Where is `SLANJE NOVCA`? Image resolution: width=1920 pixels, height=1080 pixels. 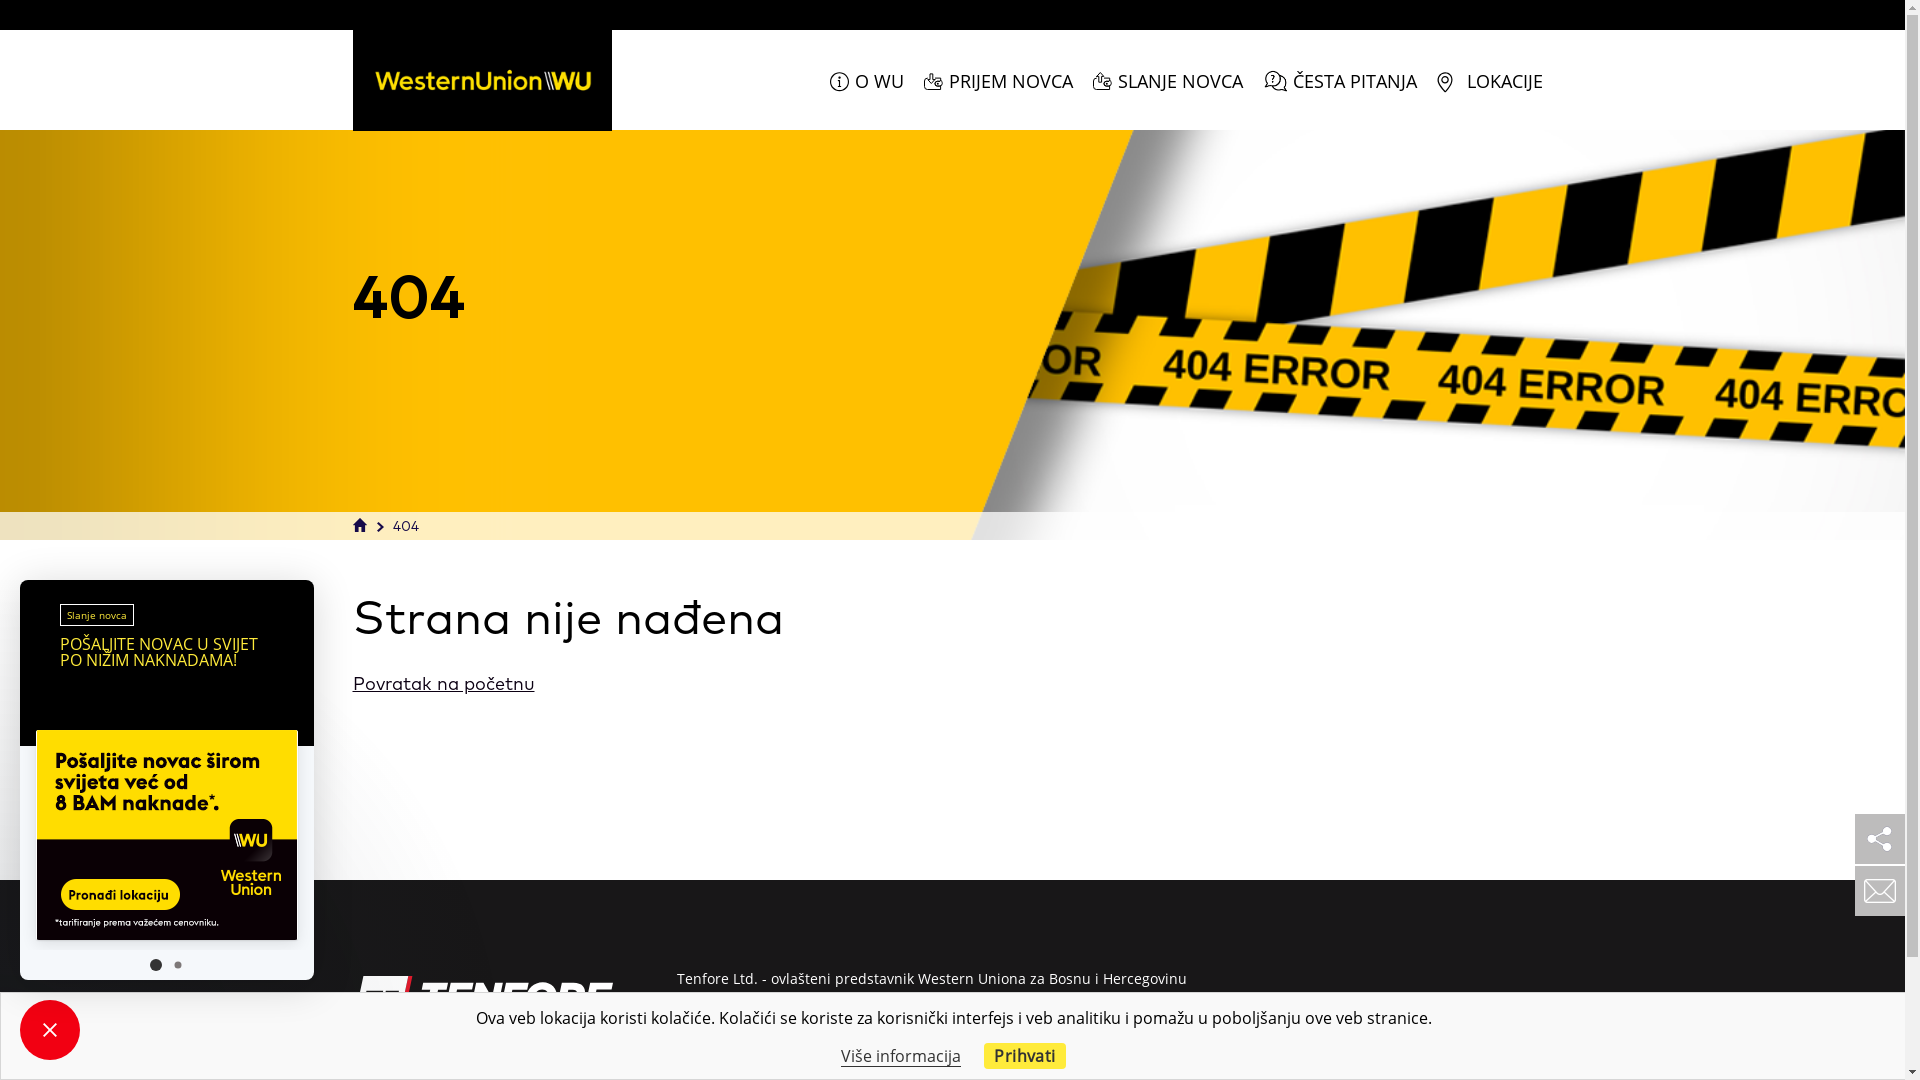
SLANJE NOVCA is located at coordinates (1167, 81).